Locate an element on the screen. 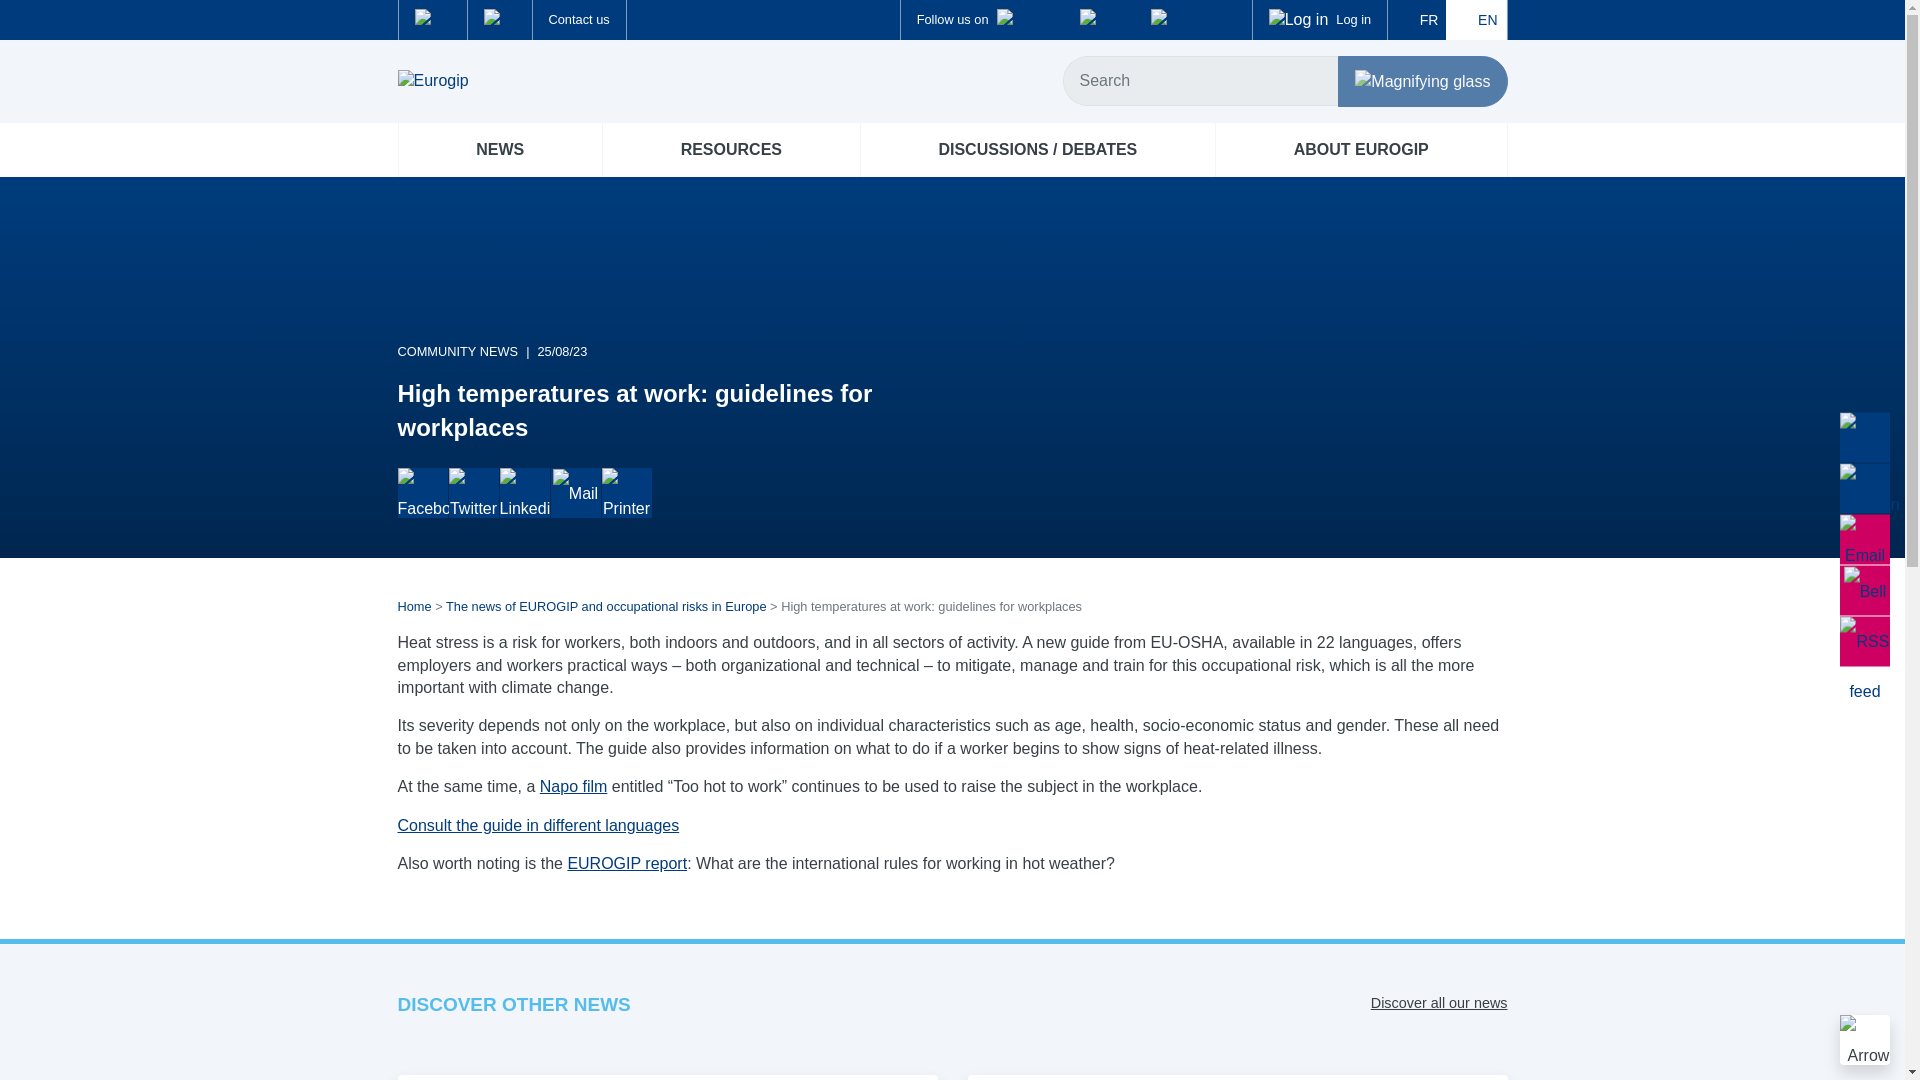 The width and height of the screenshot is (1920, 1080). Log in is located at coordinates (1320, 20).